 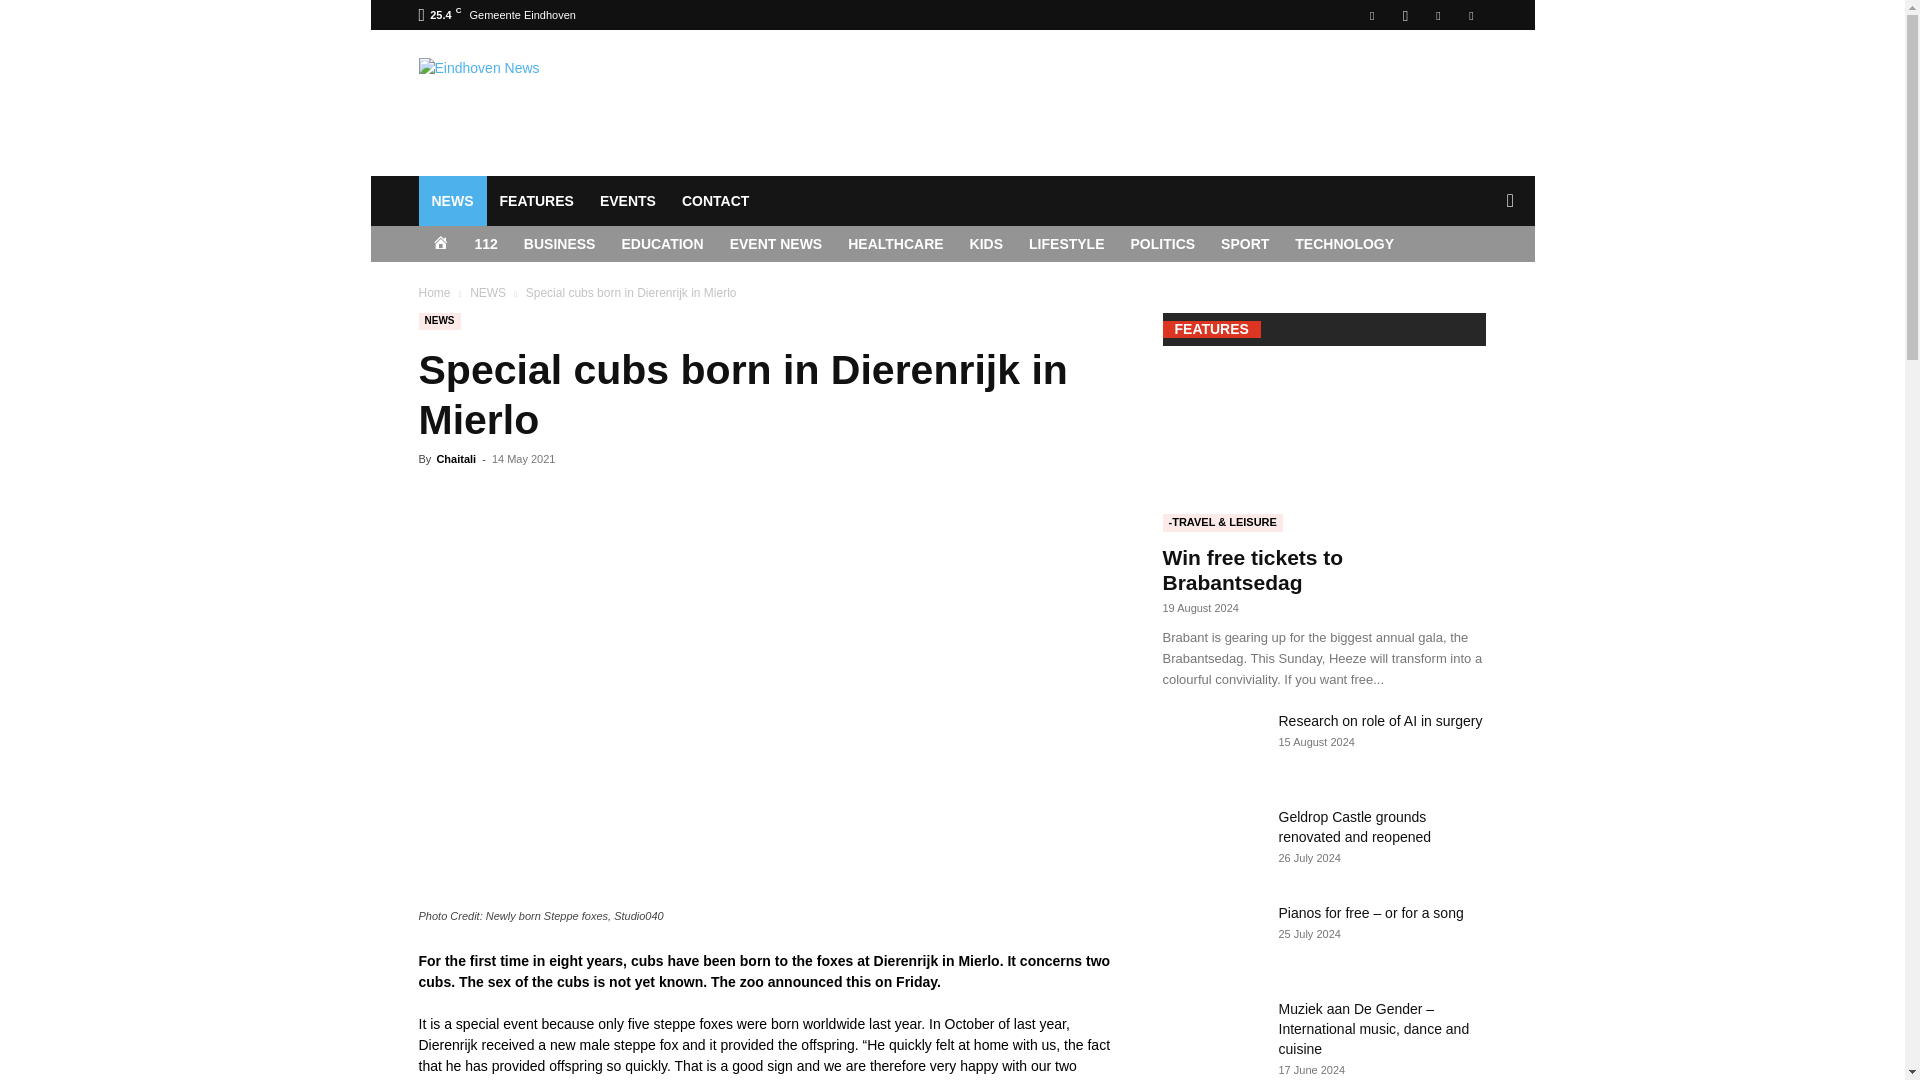 What do you see at coordinates (896, 244) in the screenshot?
I see `HEALTHCARE` at bounding box center [896, 244].